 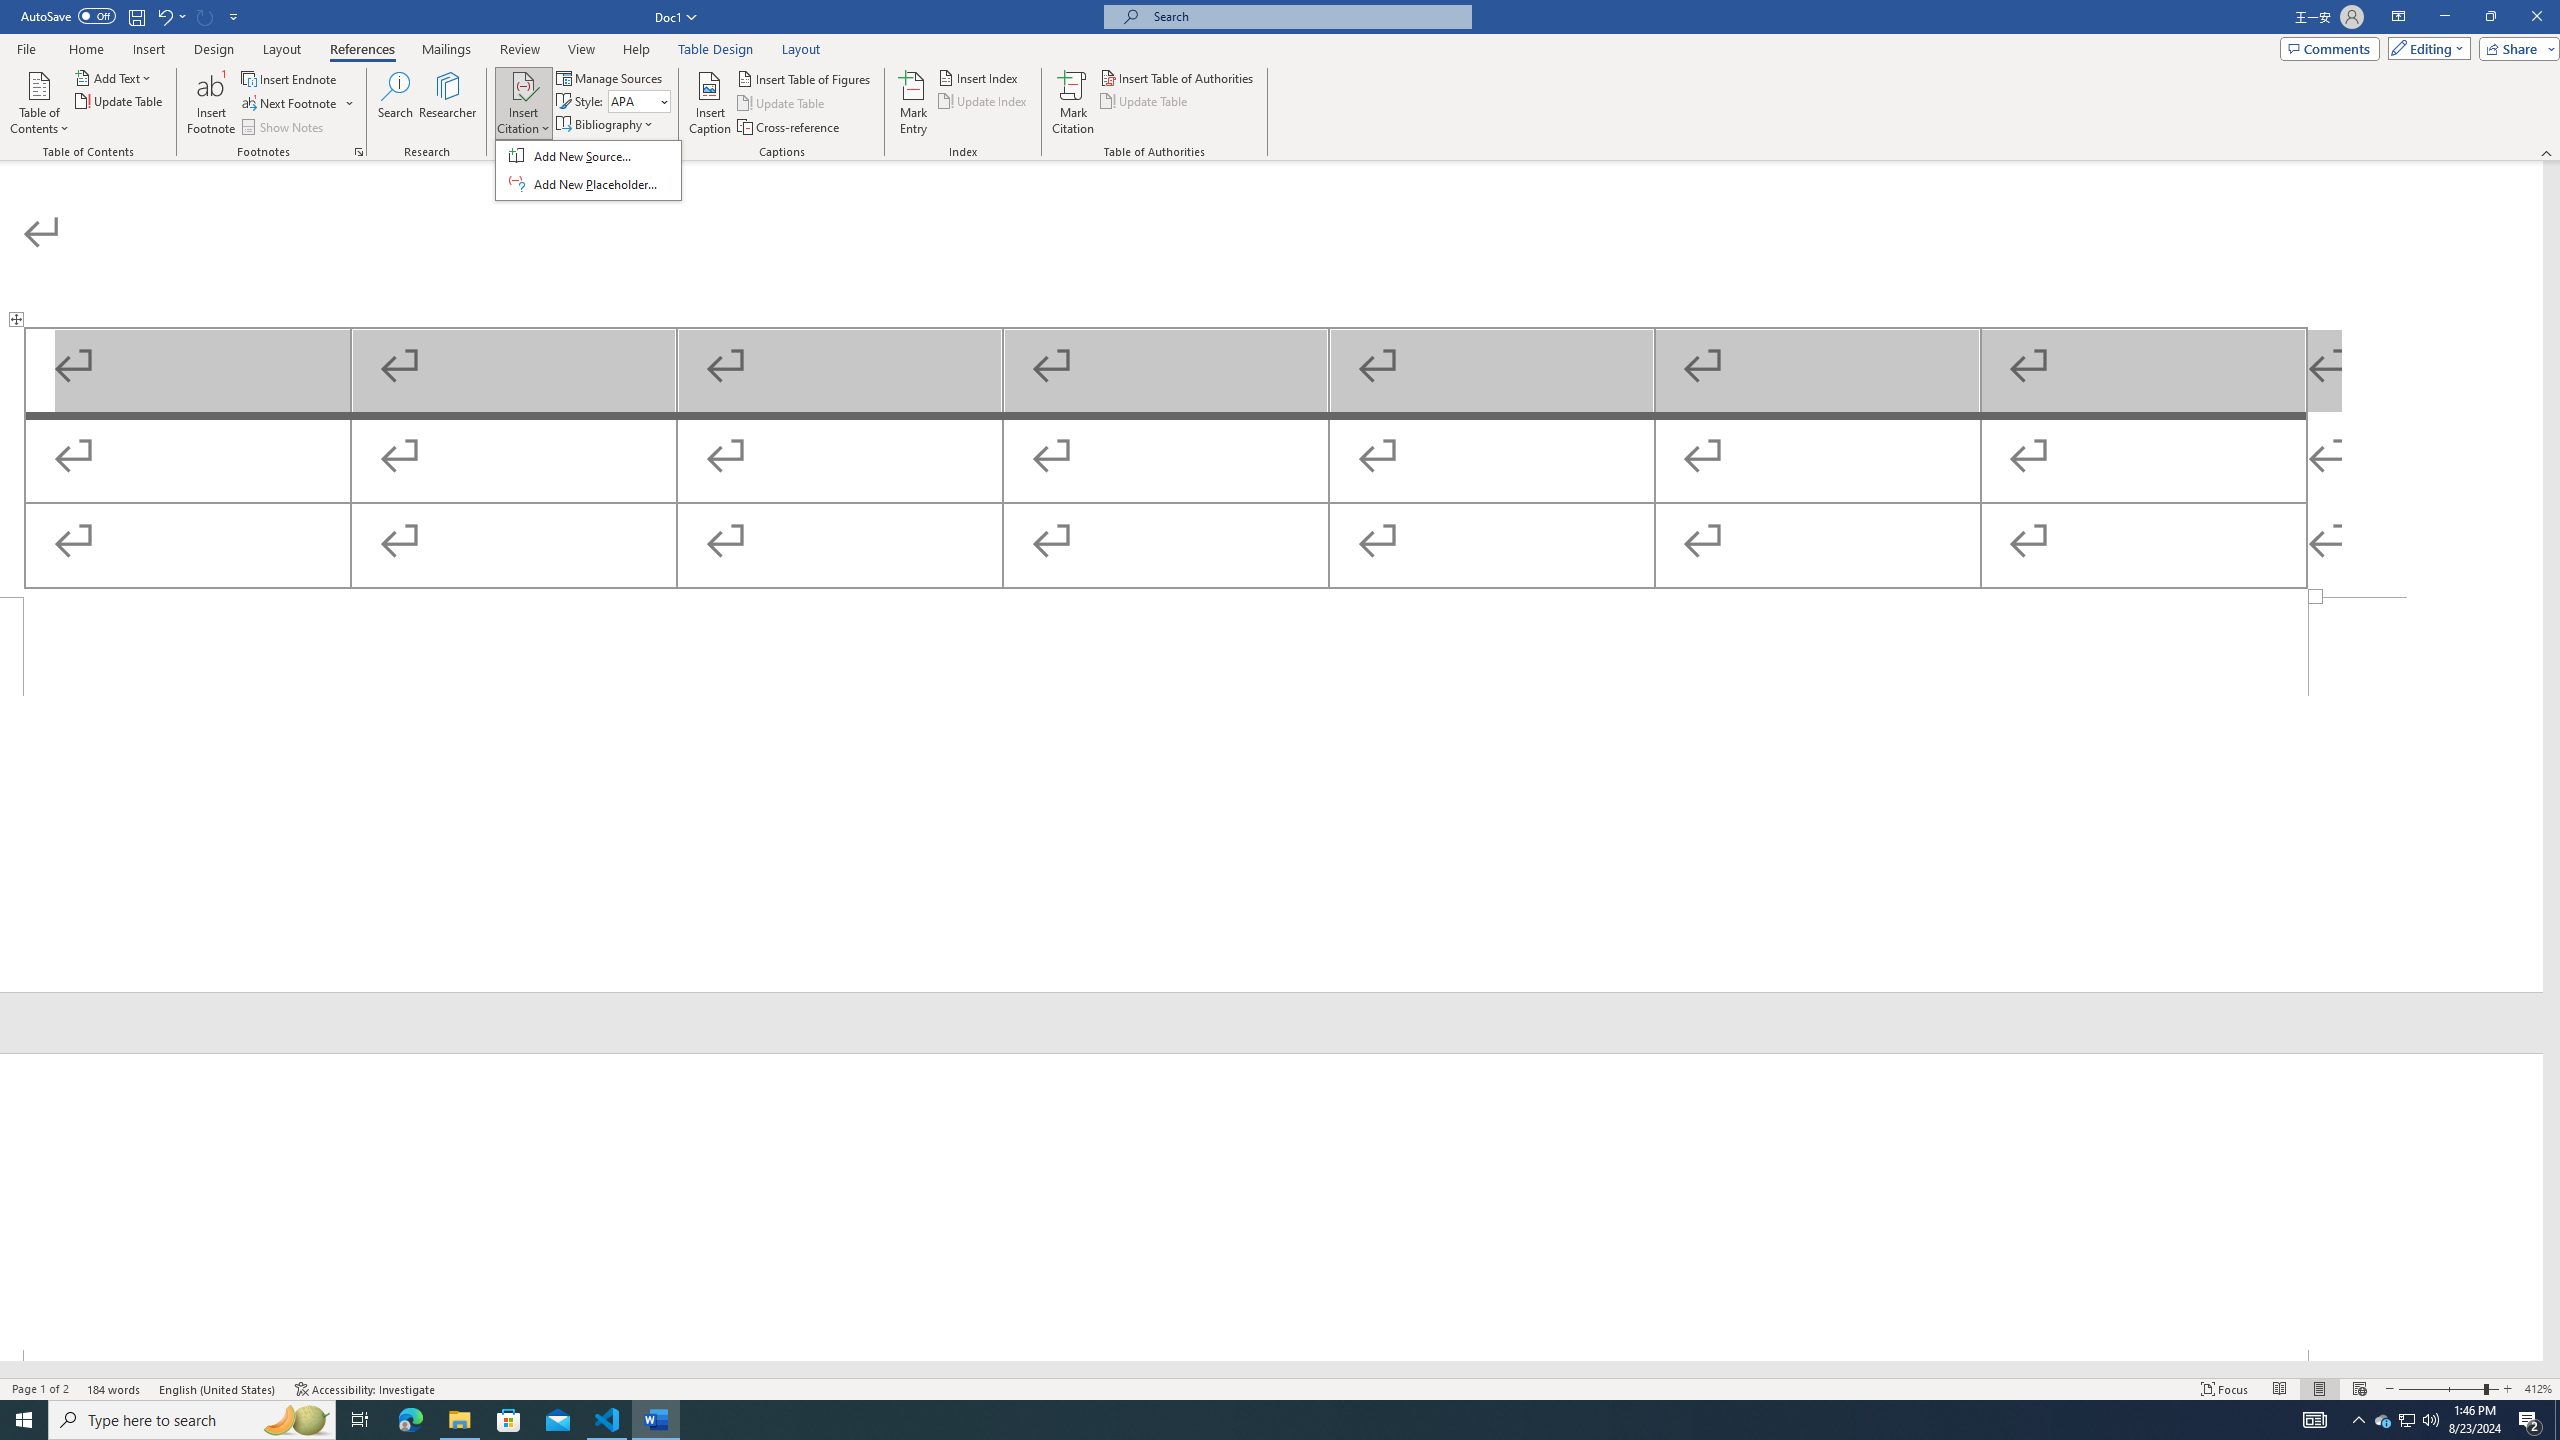 I want to click on Running applications, so click(x=364, y=1389).